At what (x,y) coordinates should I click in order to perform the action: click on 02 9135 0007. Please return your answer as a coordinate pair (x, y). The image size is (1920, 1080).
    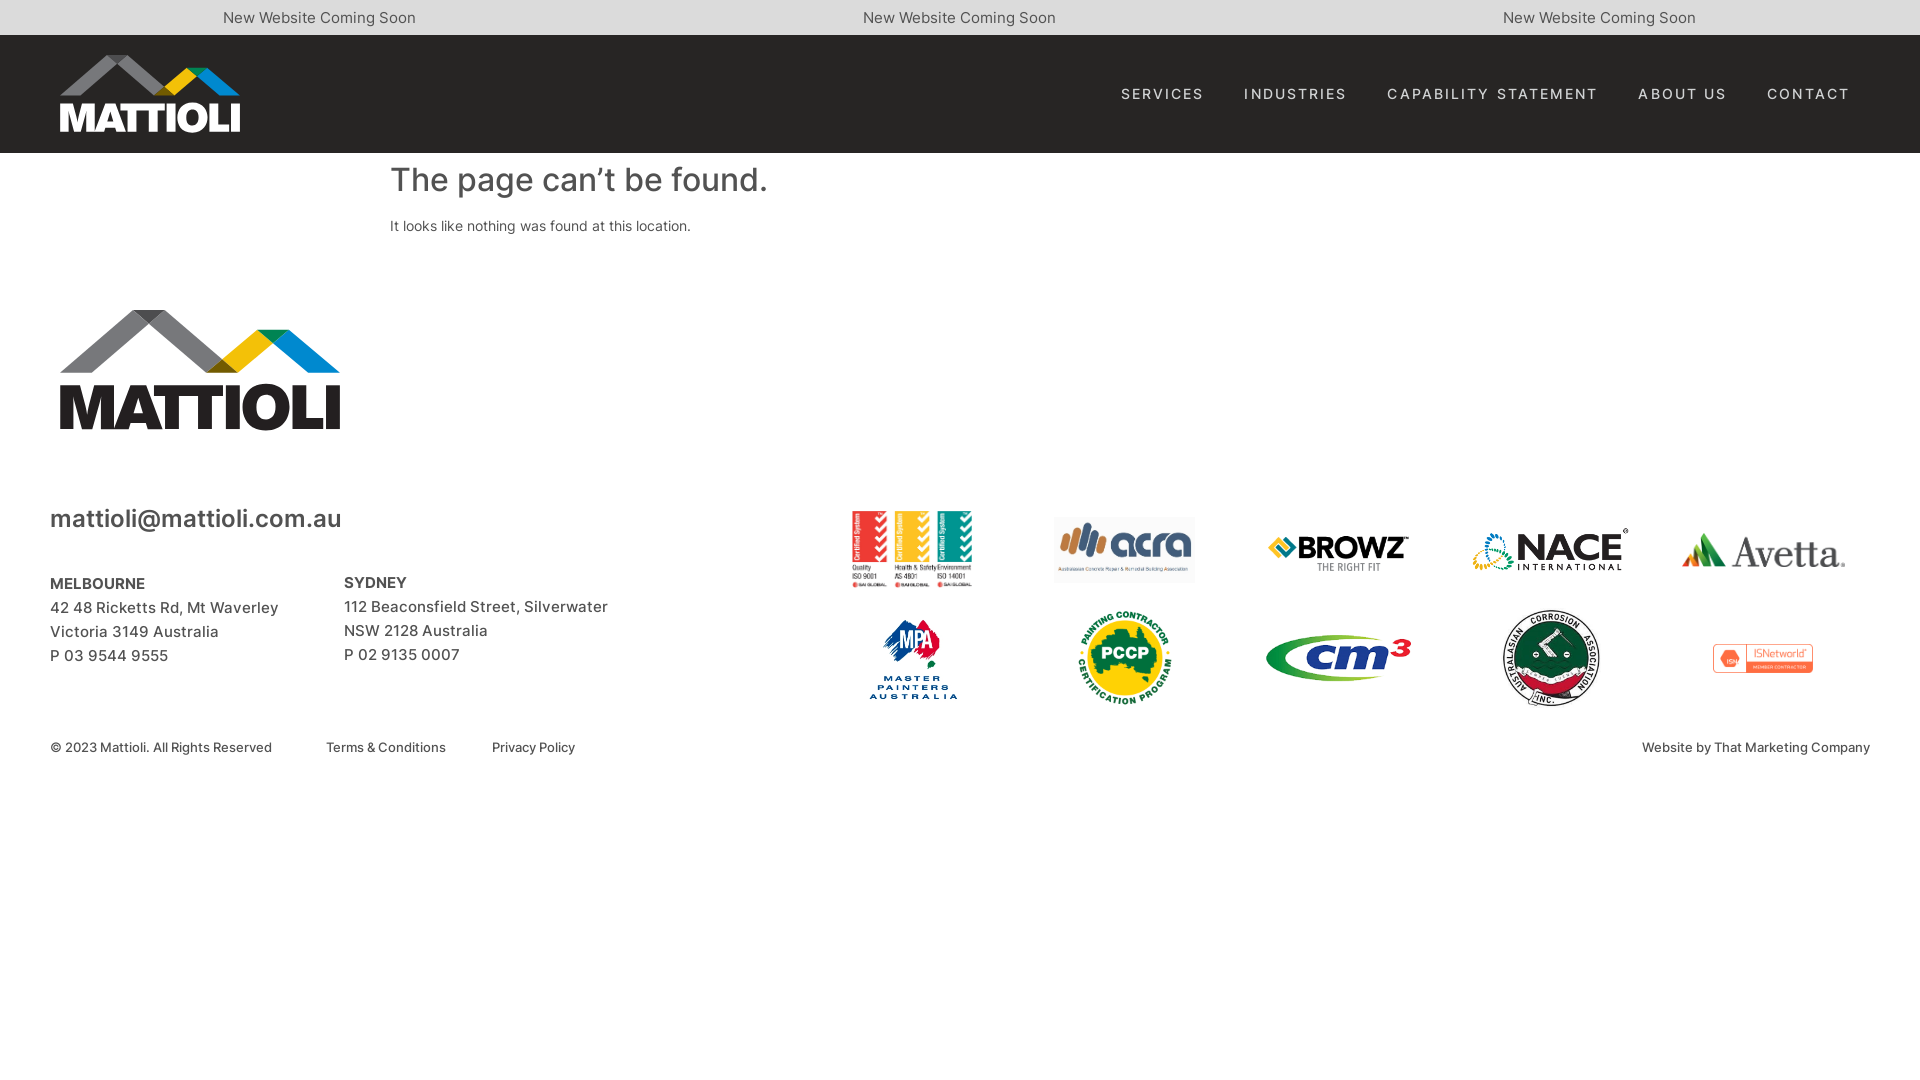
    Looking at the image, I should click on (409, 654).